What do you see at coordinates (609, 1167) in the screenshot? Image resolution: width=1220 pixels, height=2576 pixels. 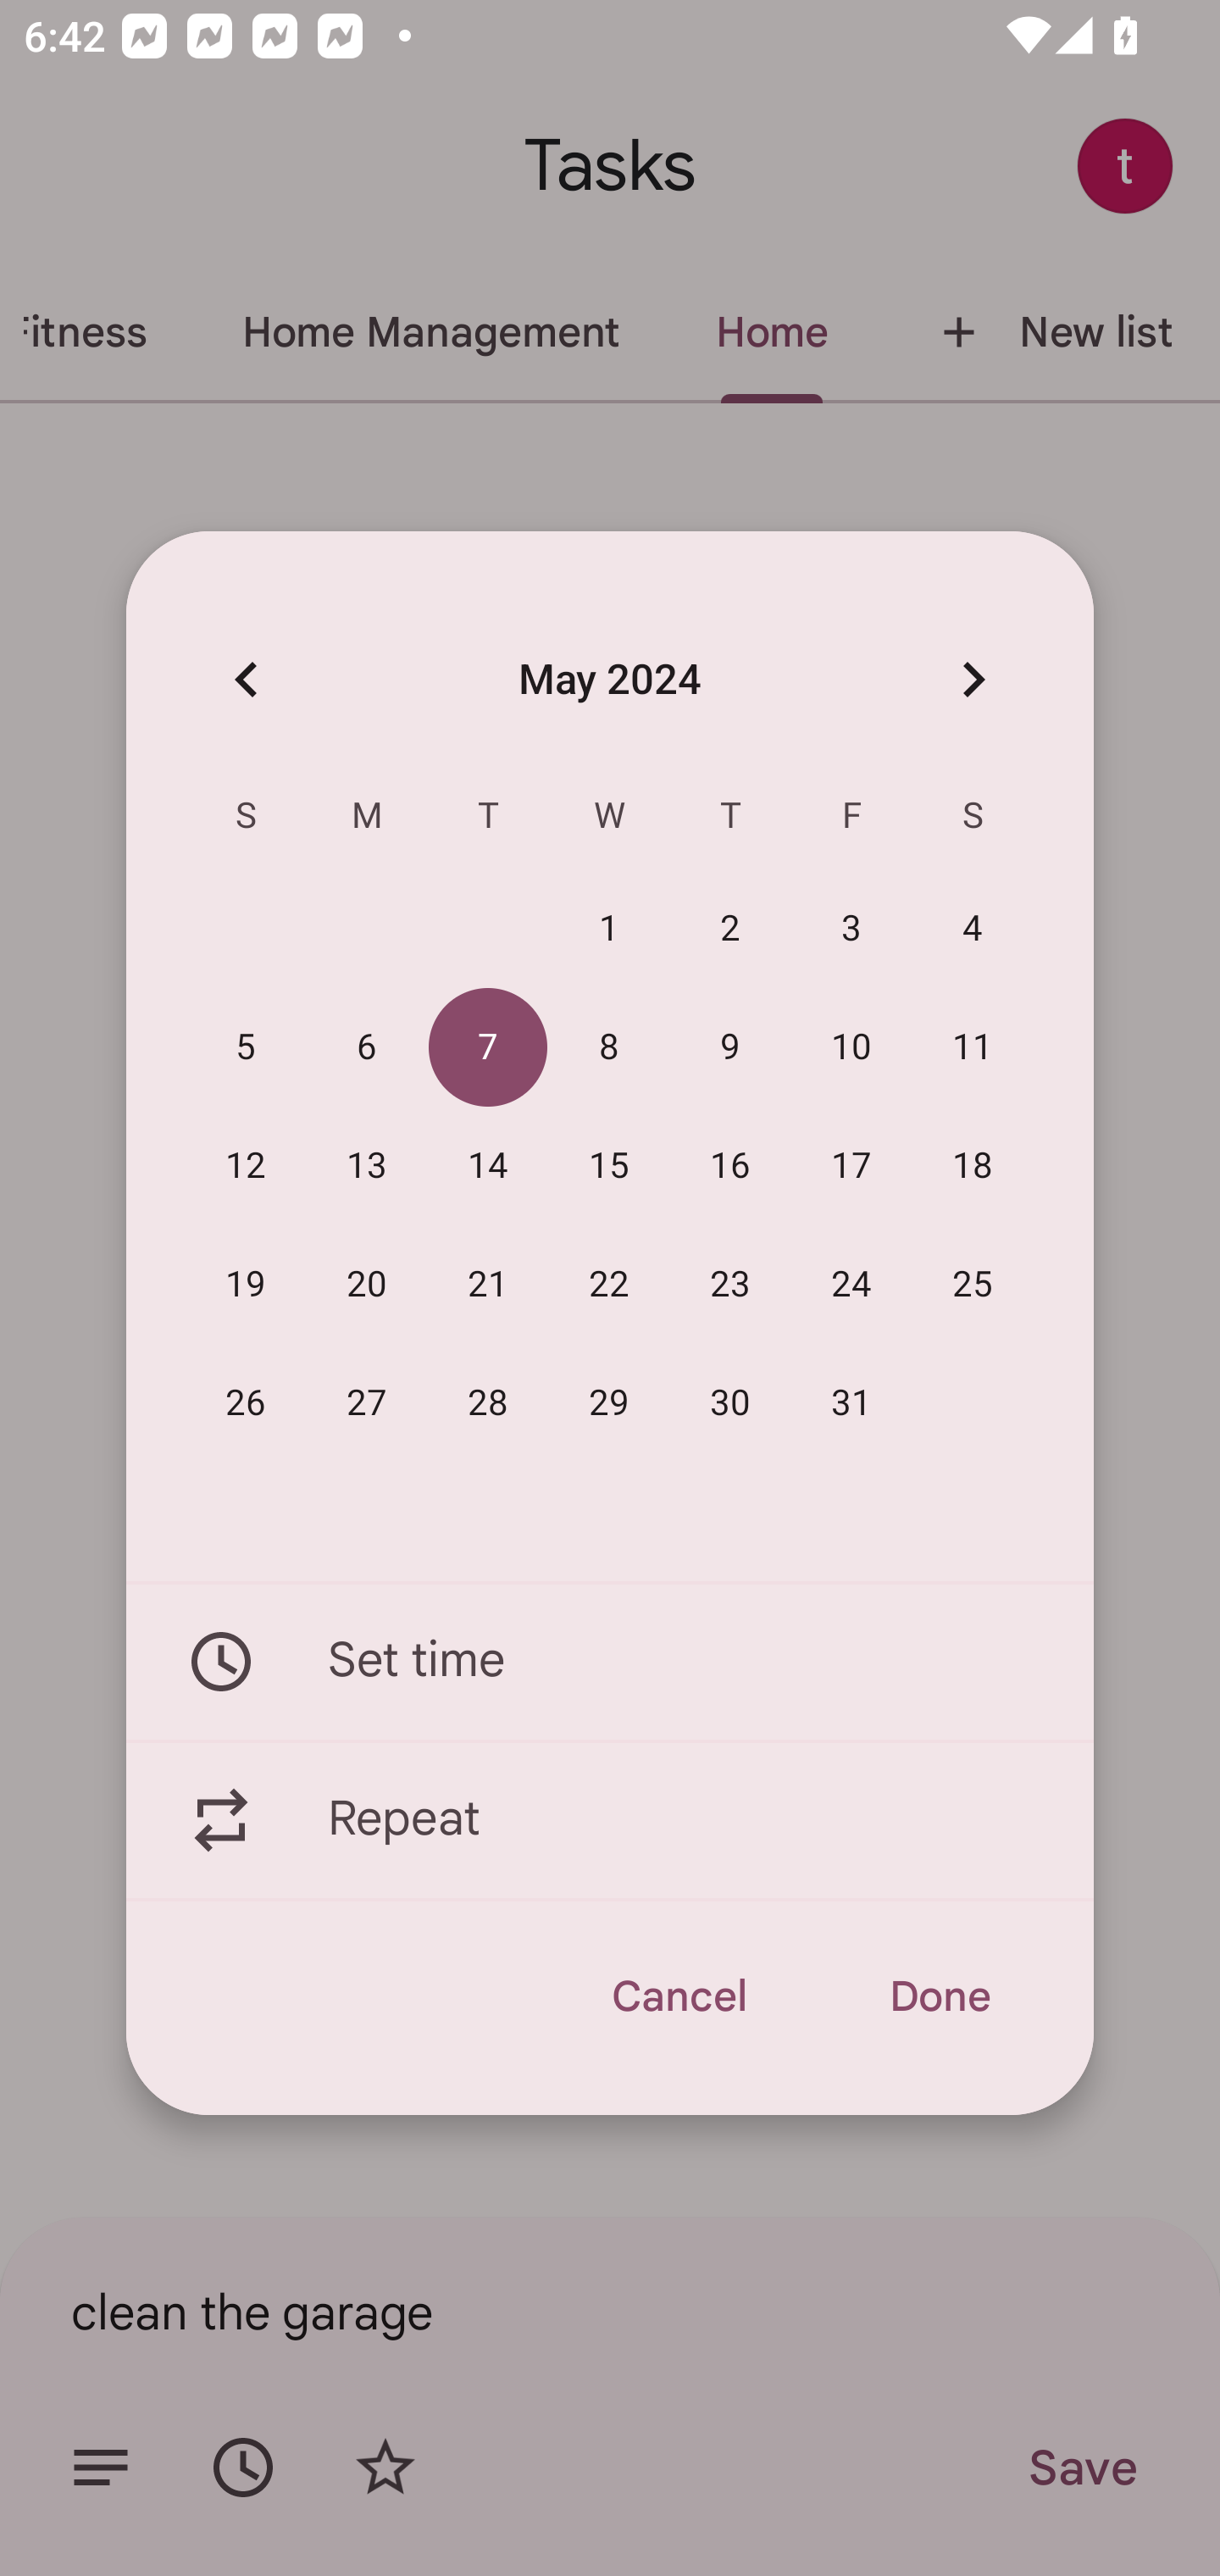 I see `15 15 May 2024` at bounding box center [609, 1167].